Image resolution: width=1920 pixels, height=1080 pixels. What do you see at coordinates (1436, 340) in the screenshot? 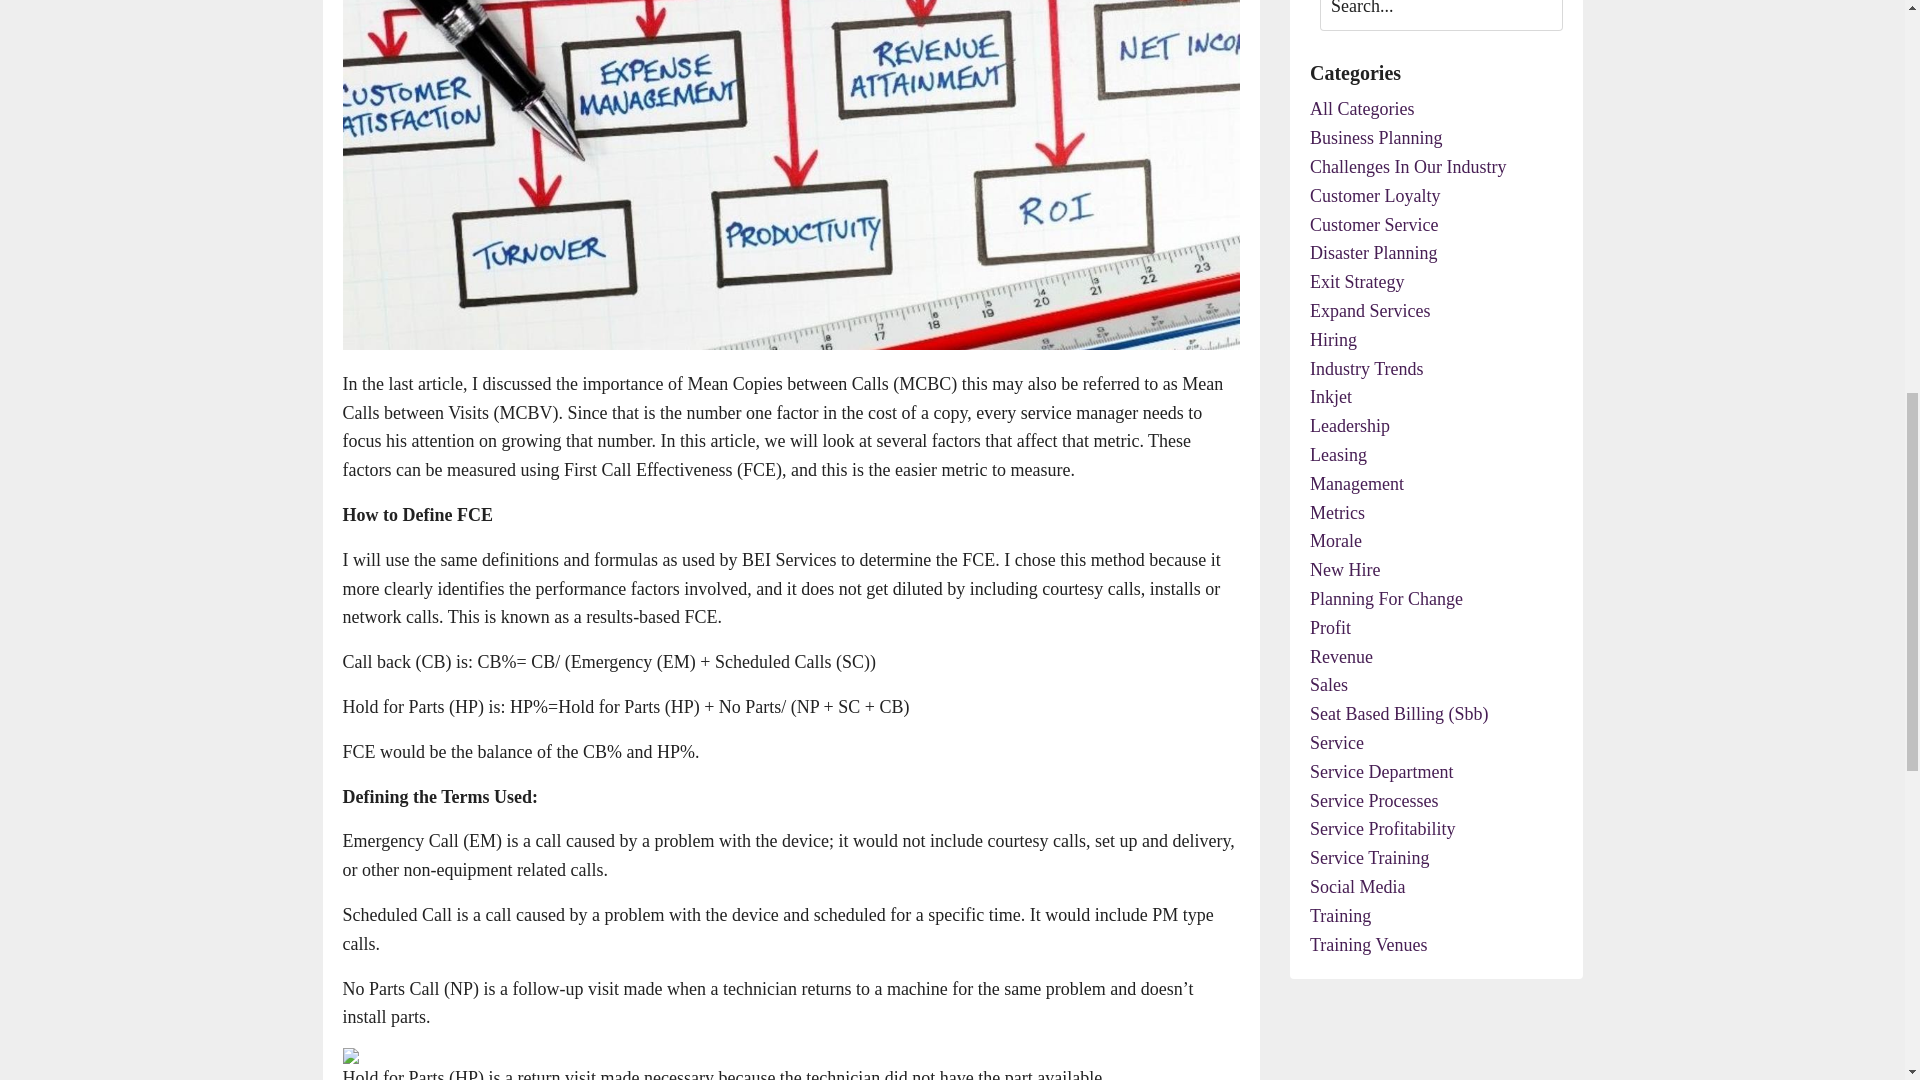
I see `Hiring` at bounding box center [1436, 340].